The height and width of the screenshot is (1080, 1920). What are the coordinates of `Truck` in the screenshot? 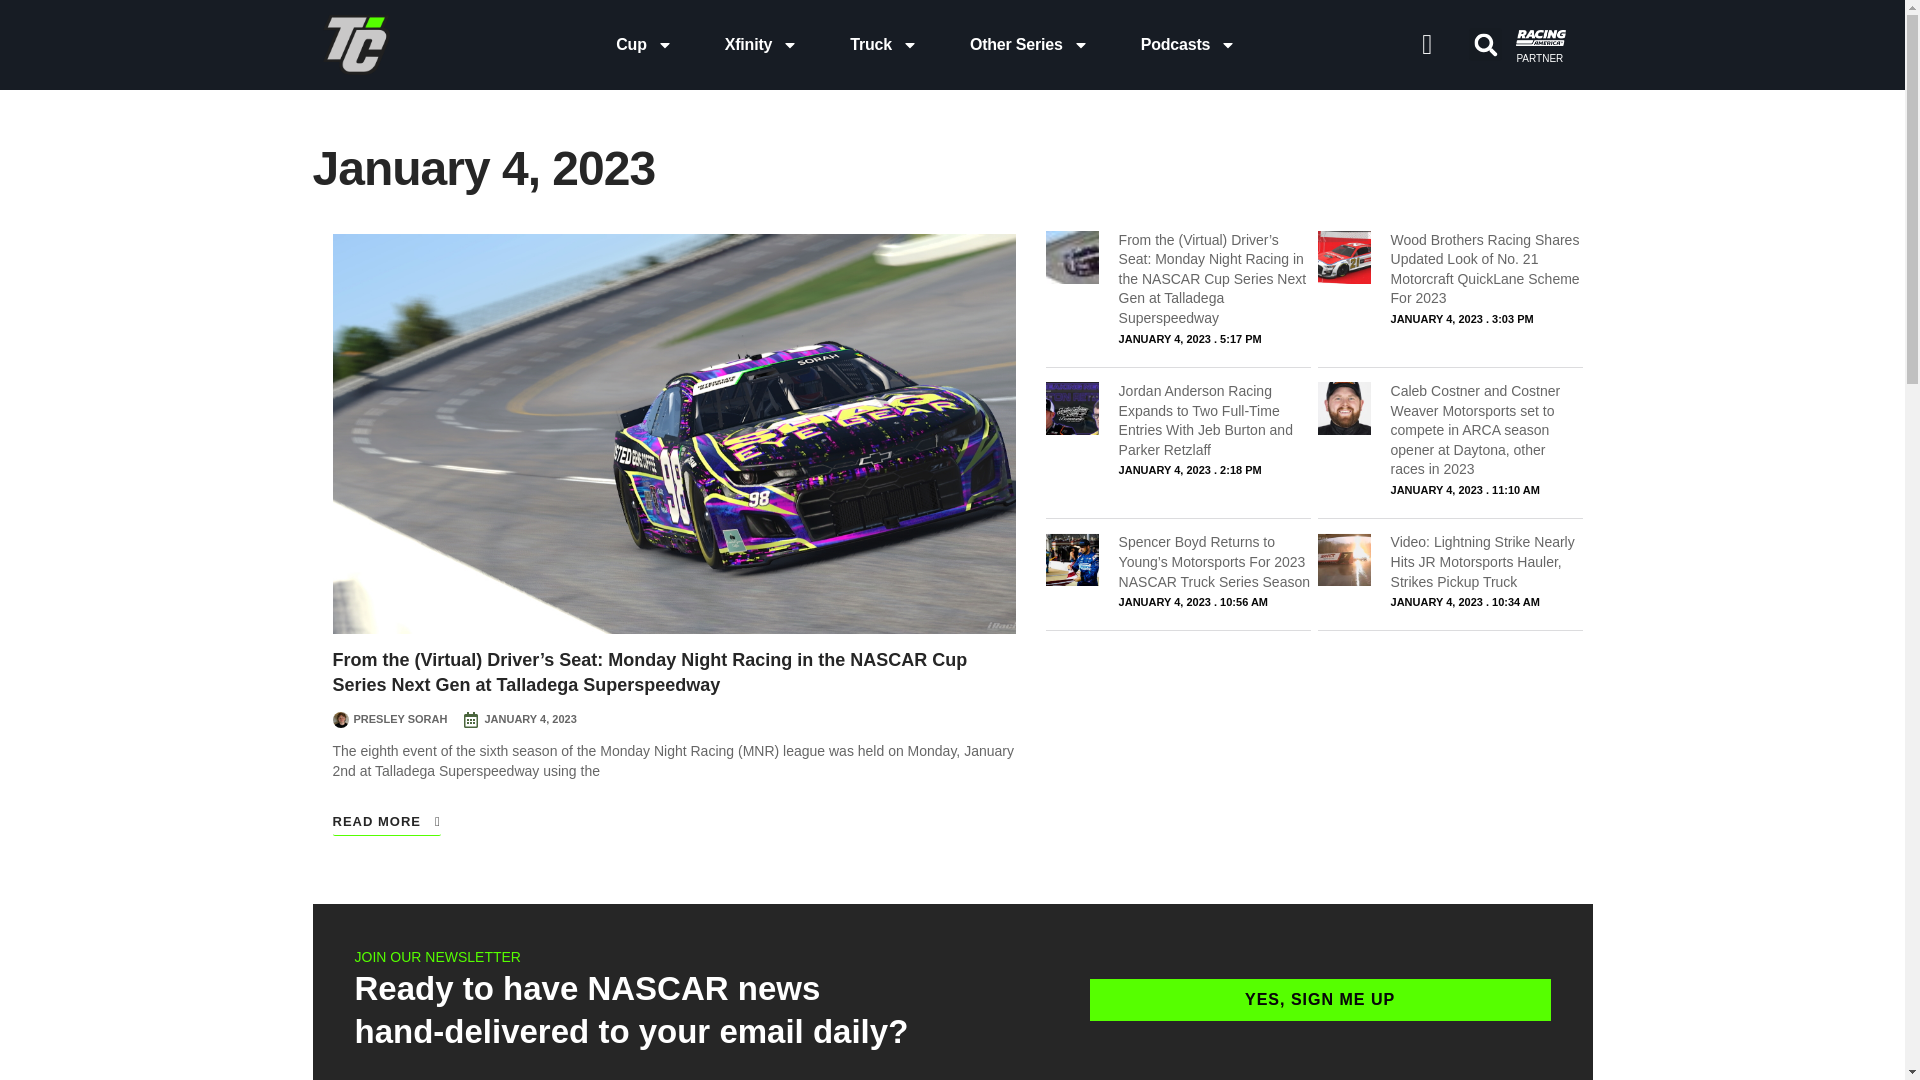 It's located at (884, 44).